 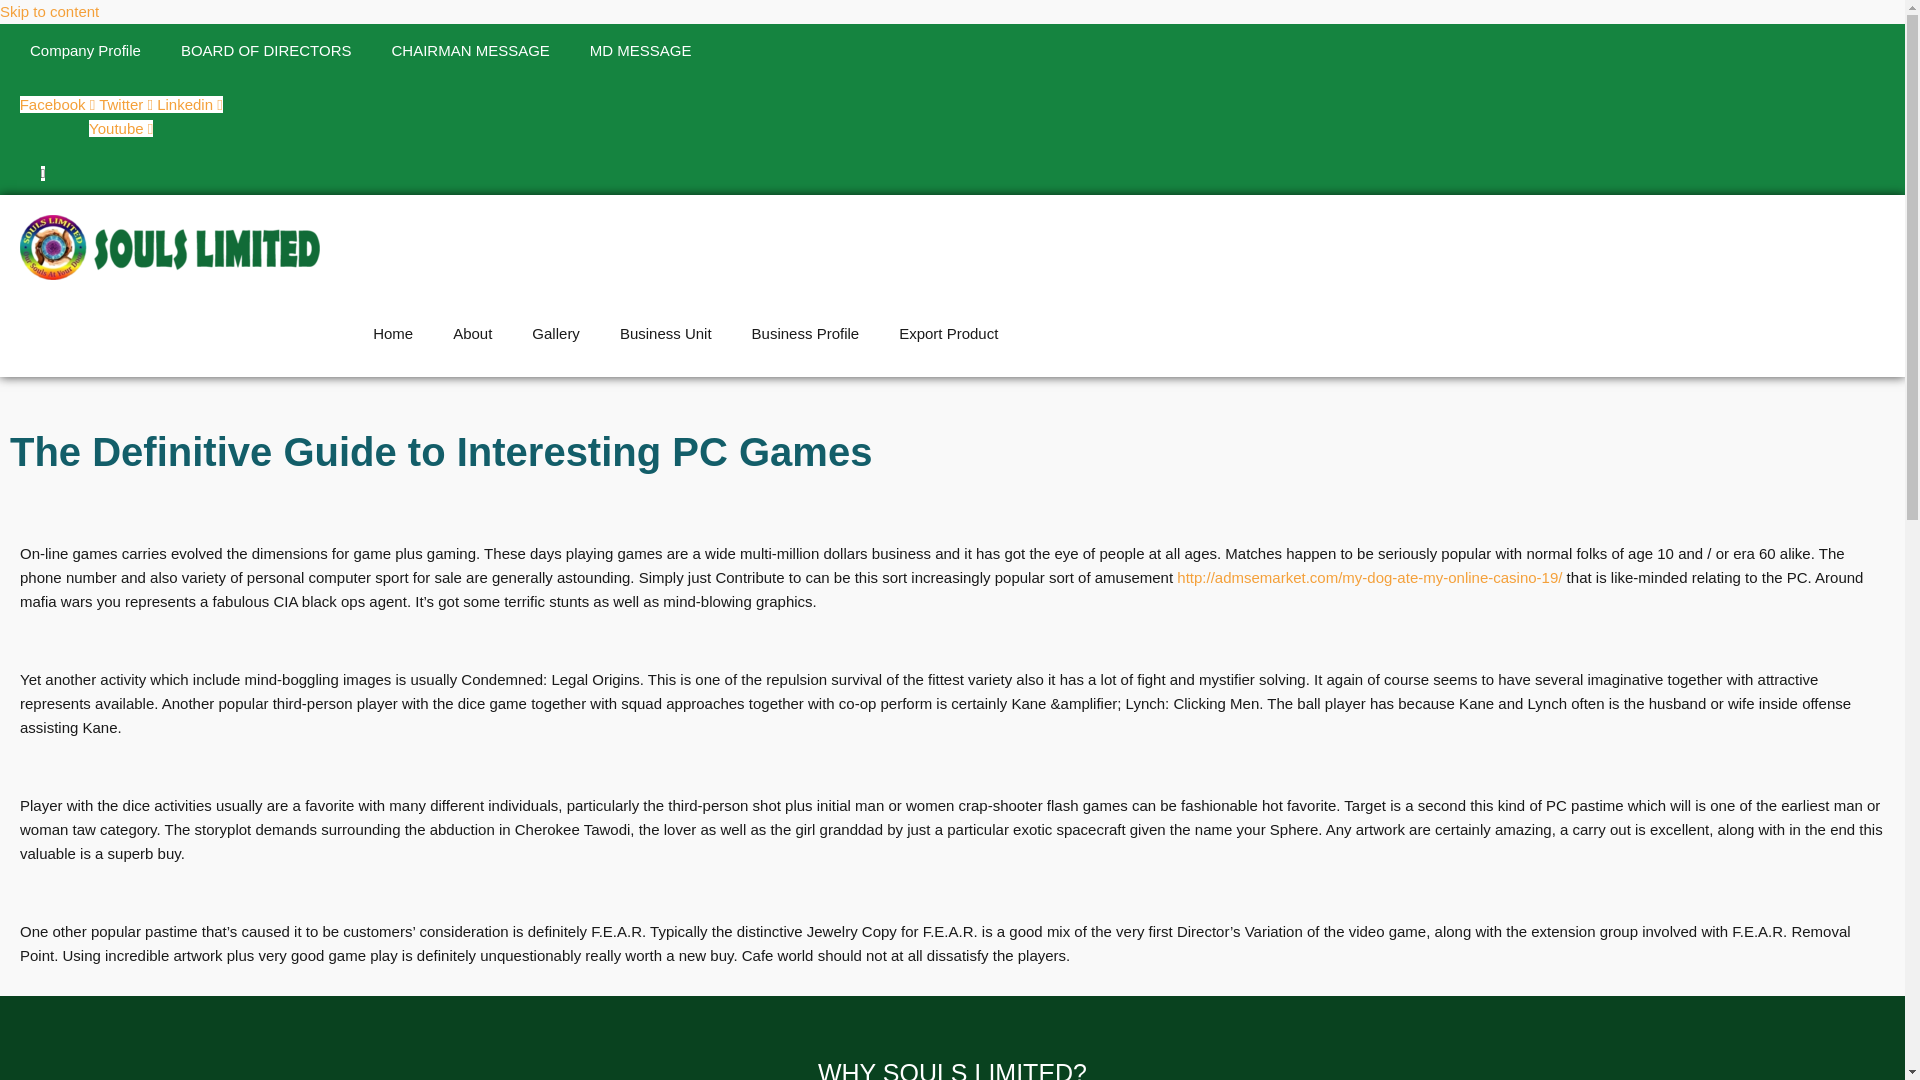 I want to click on CHAIRMAN MESSAGE, so click(x=469, y=50).